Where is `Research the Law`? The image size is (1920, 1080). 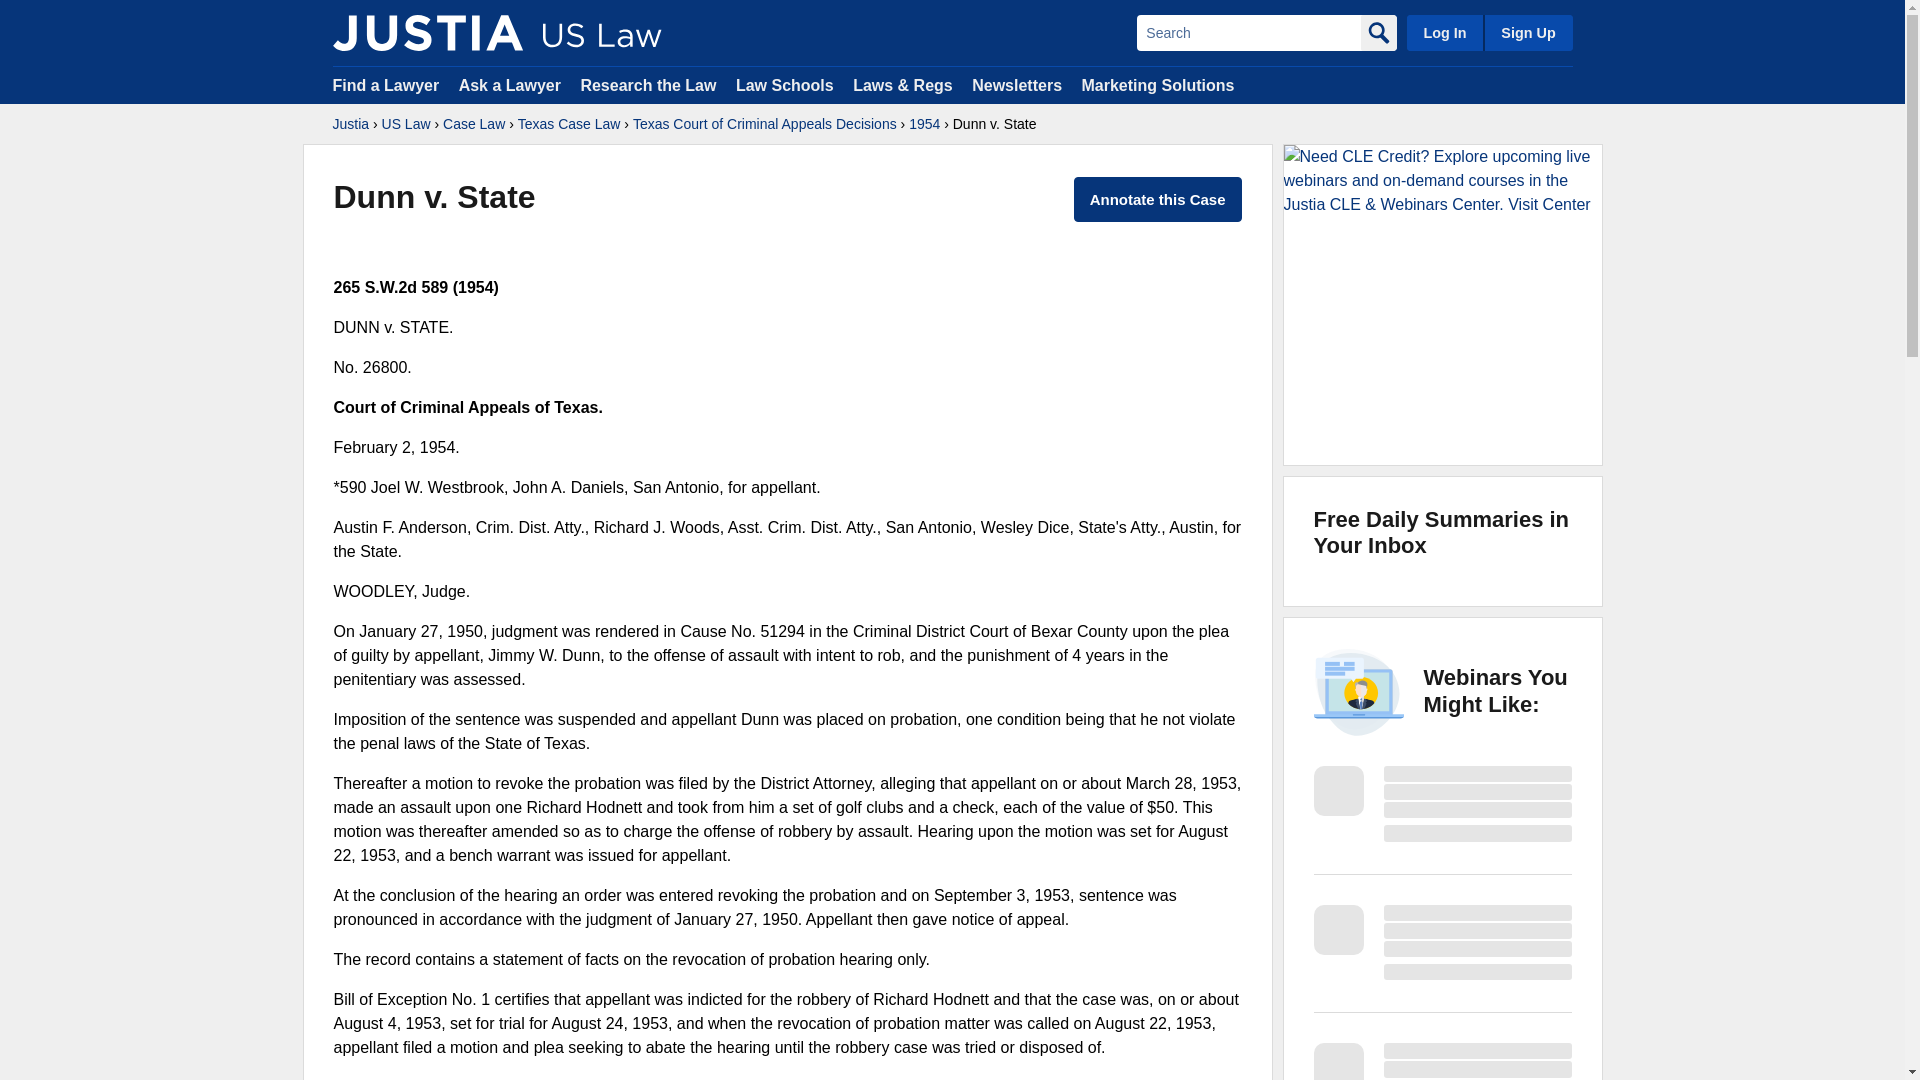
Research the Law is located at coordinates (648, 84).